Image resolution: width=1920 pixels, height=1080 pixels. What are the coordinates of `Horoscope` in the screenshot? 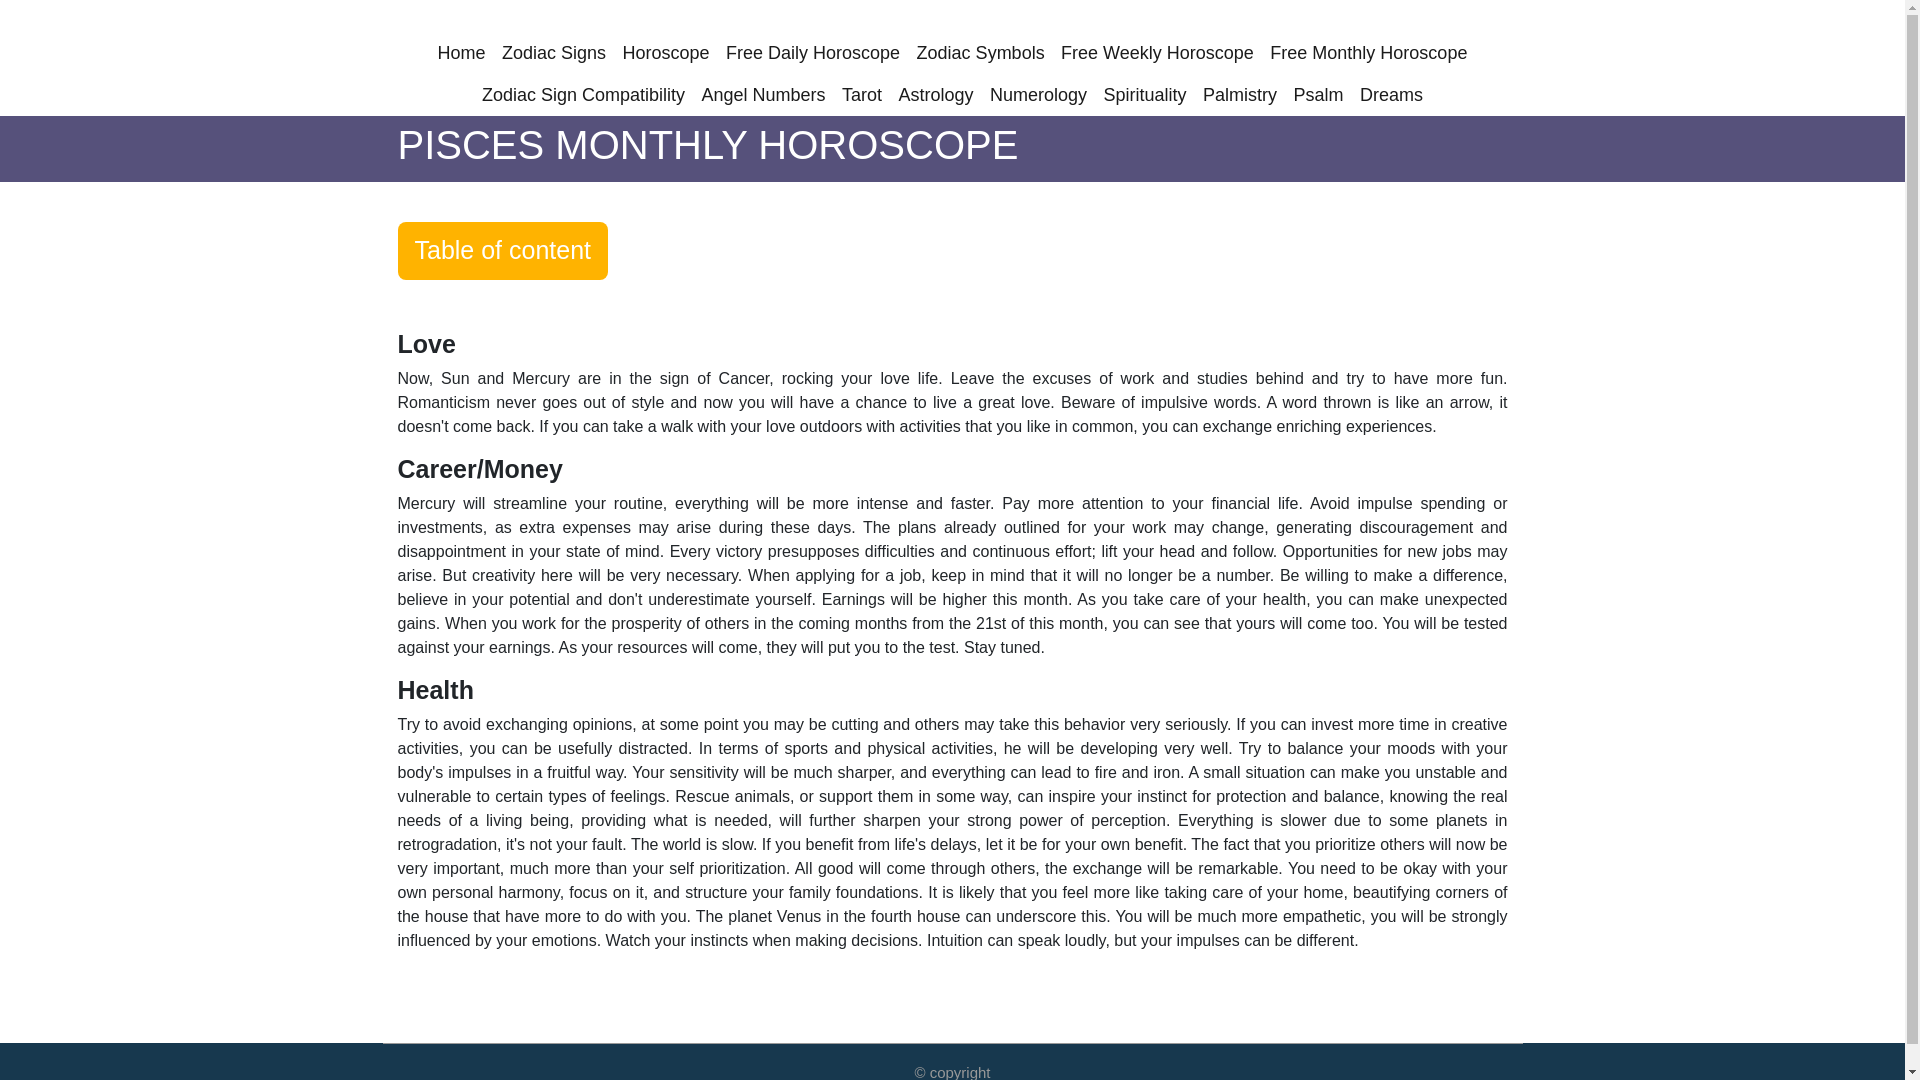 It's located at (666, 53).